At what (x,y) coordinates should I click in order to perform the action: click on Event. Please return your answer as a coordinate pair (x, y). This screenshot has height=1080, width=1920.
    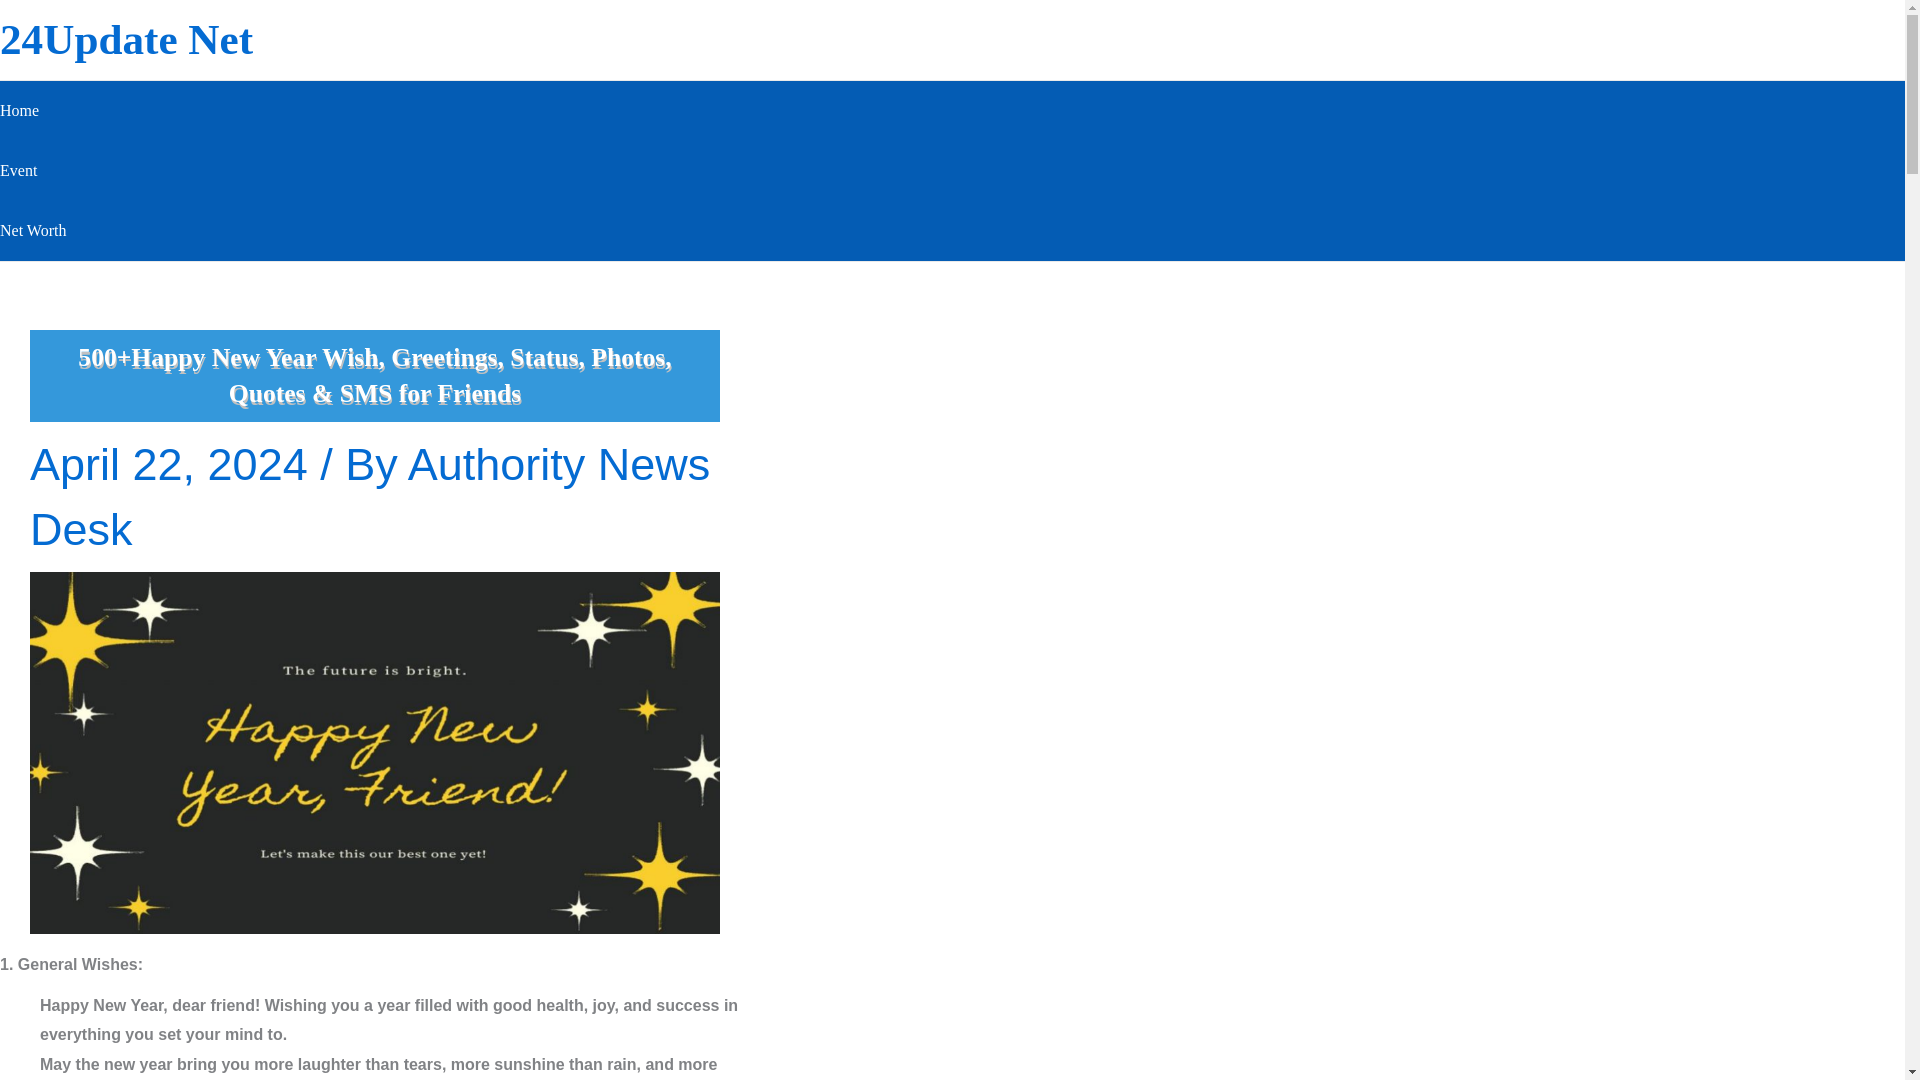
    Looking at the image, I should click on (32, 170).